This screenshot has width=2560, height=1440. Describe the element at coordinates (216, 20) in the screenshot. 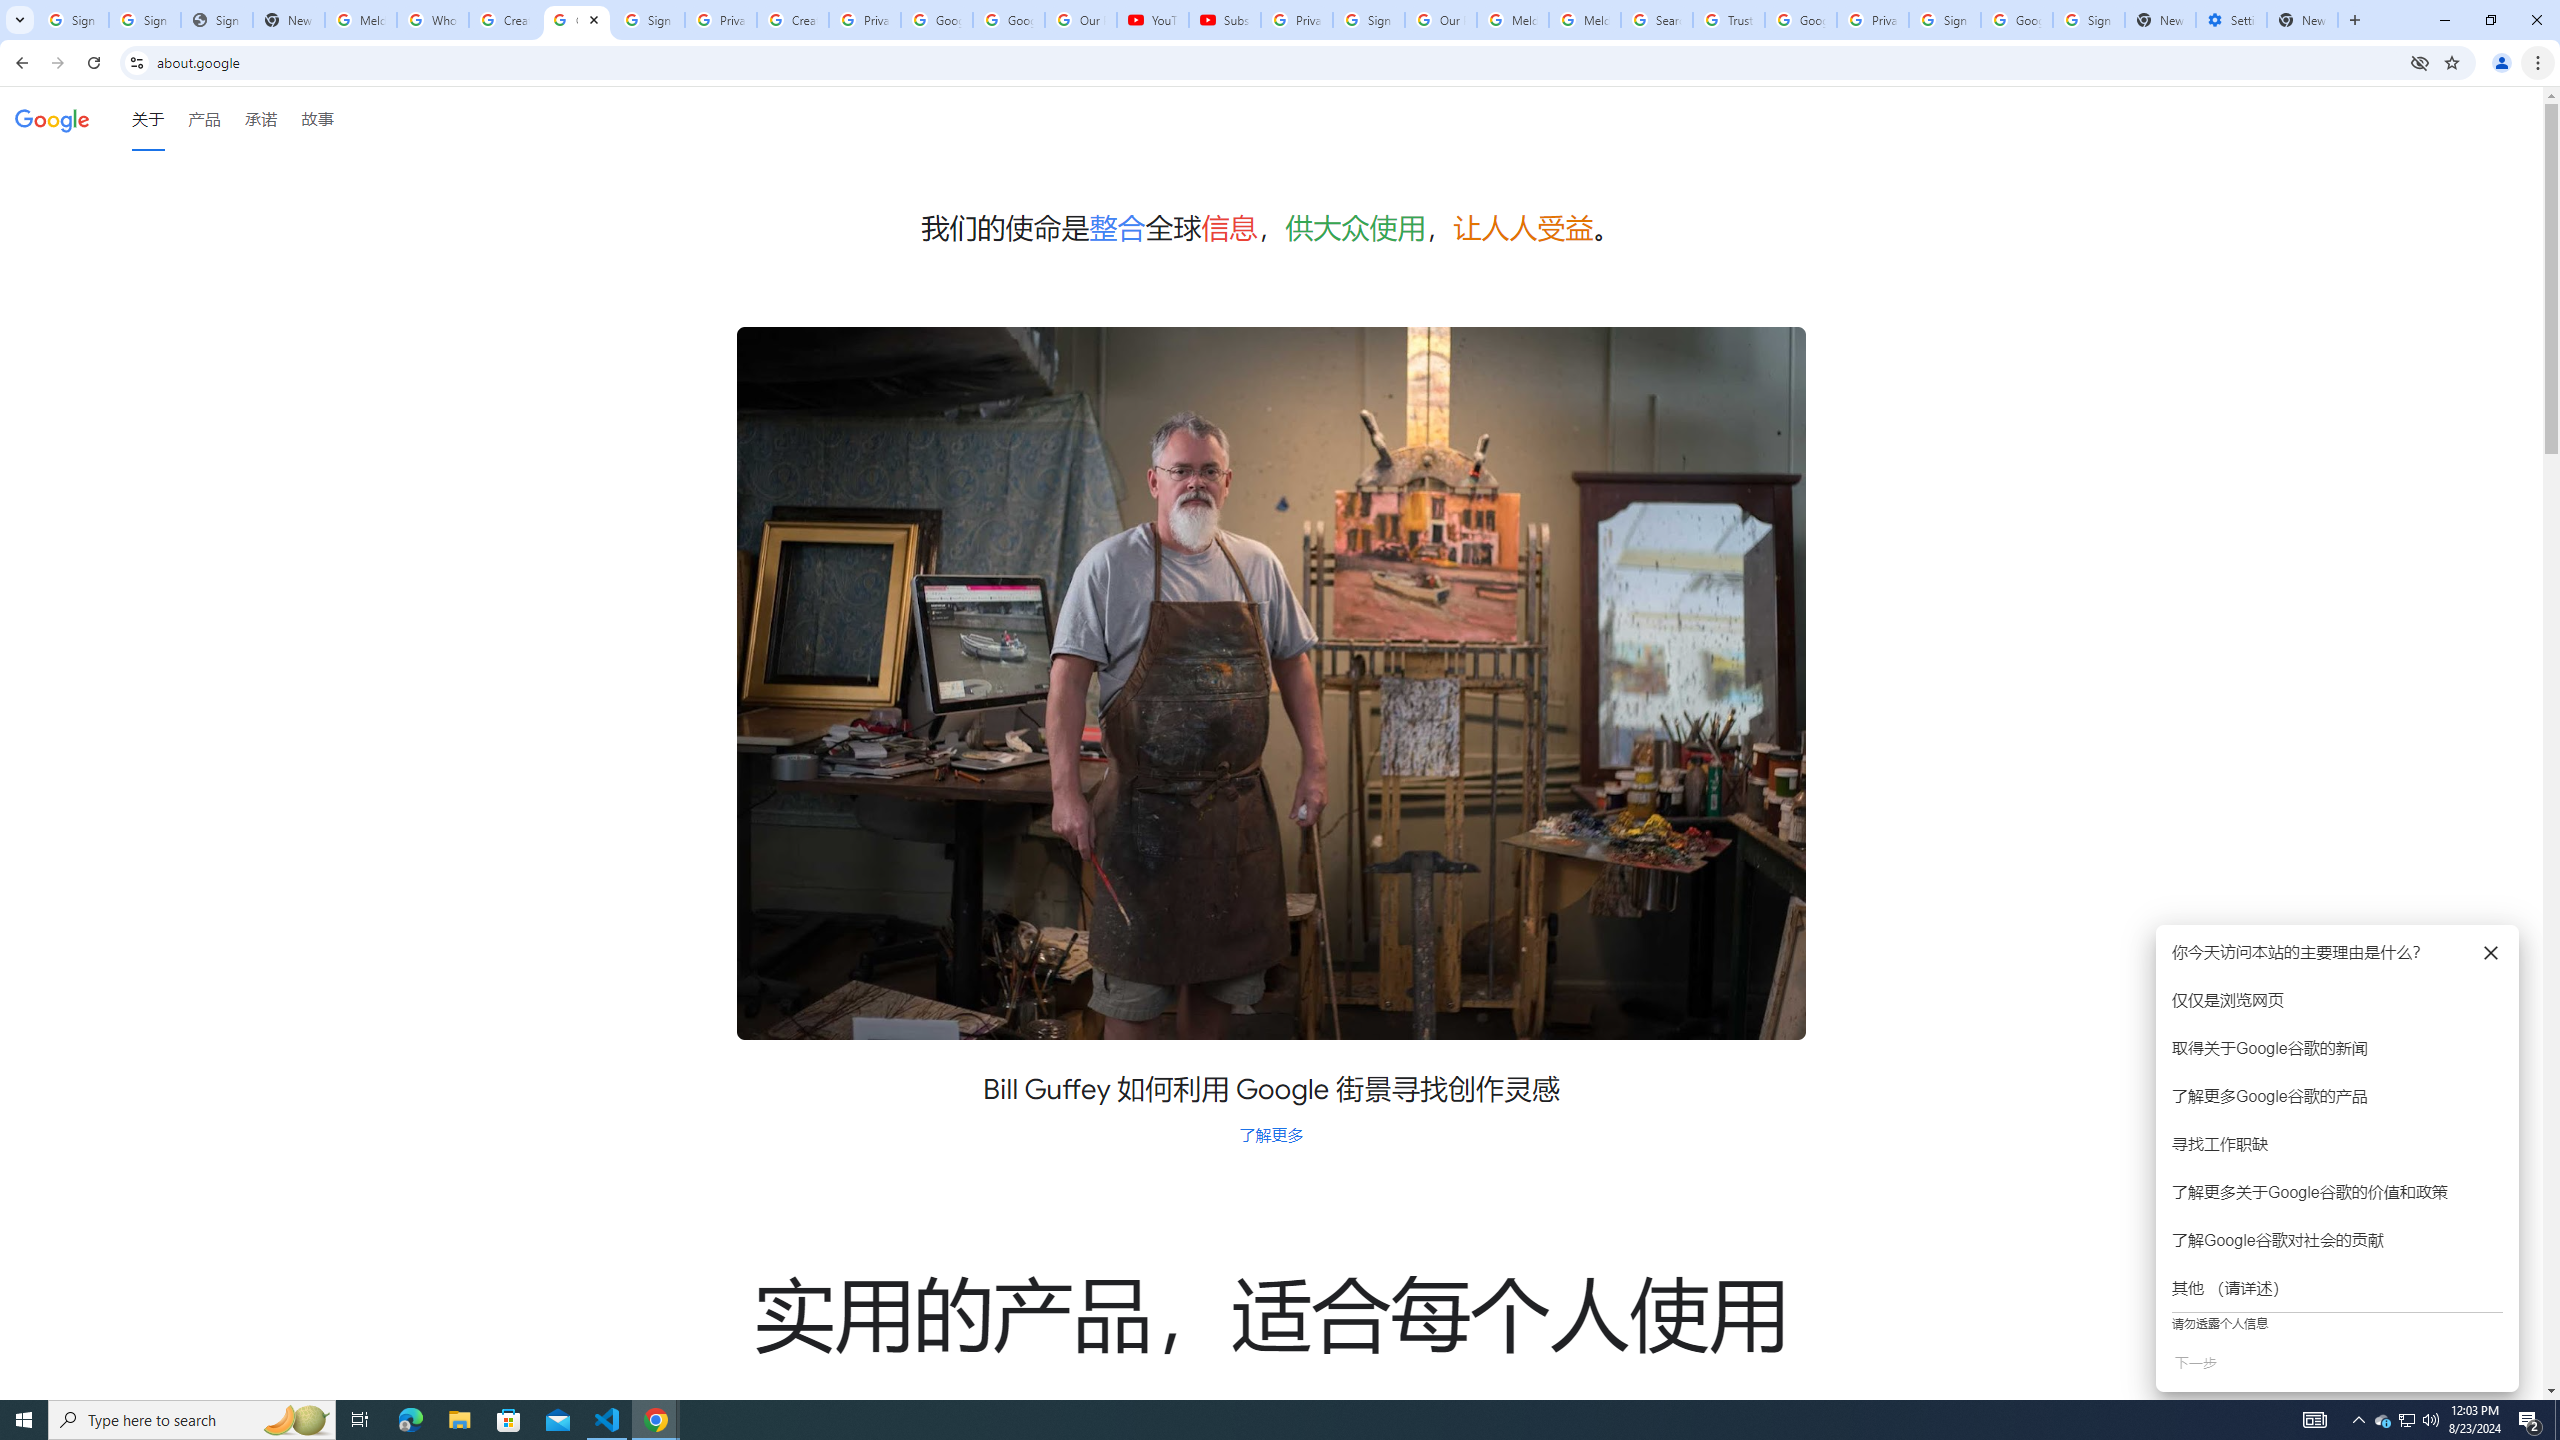

I see `Sign In - USA TODAY` at that location.